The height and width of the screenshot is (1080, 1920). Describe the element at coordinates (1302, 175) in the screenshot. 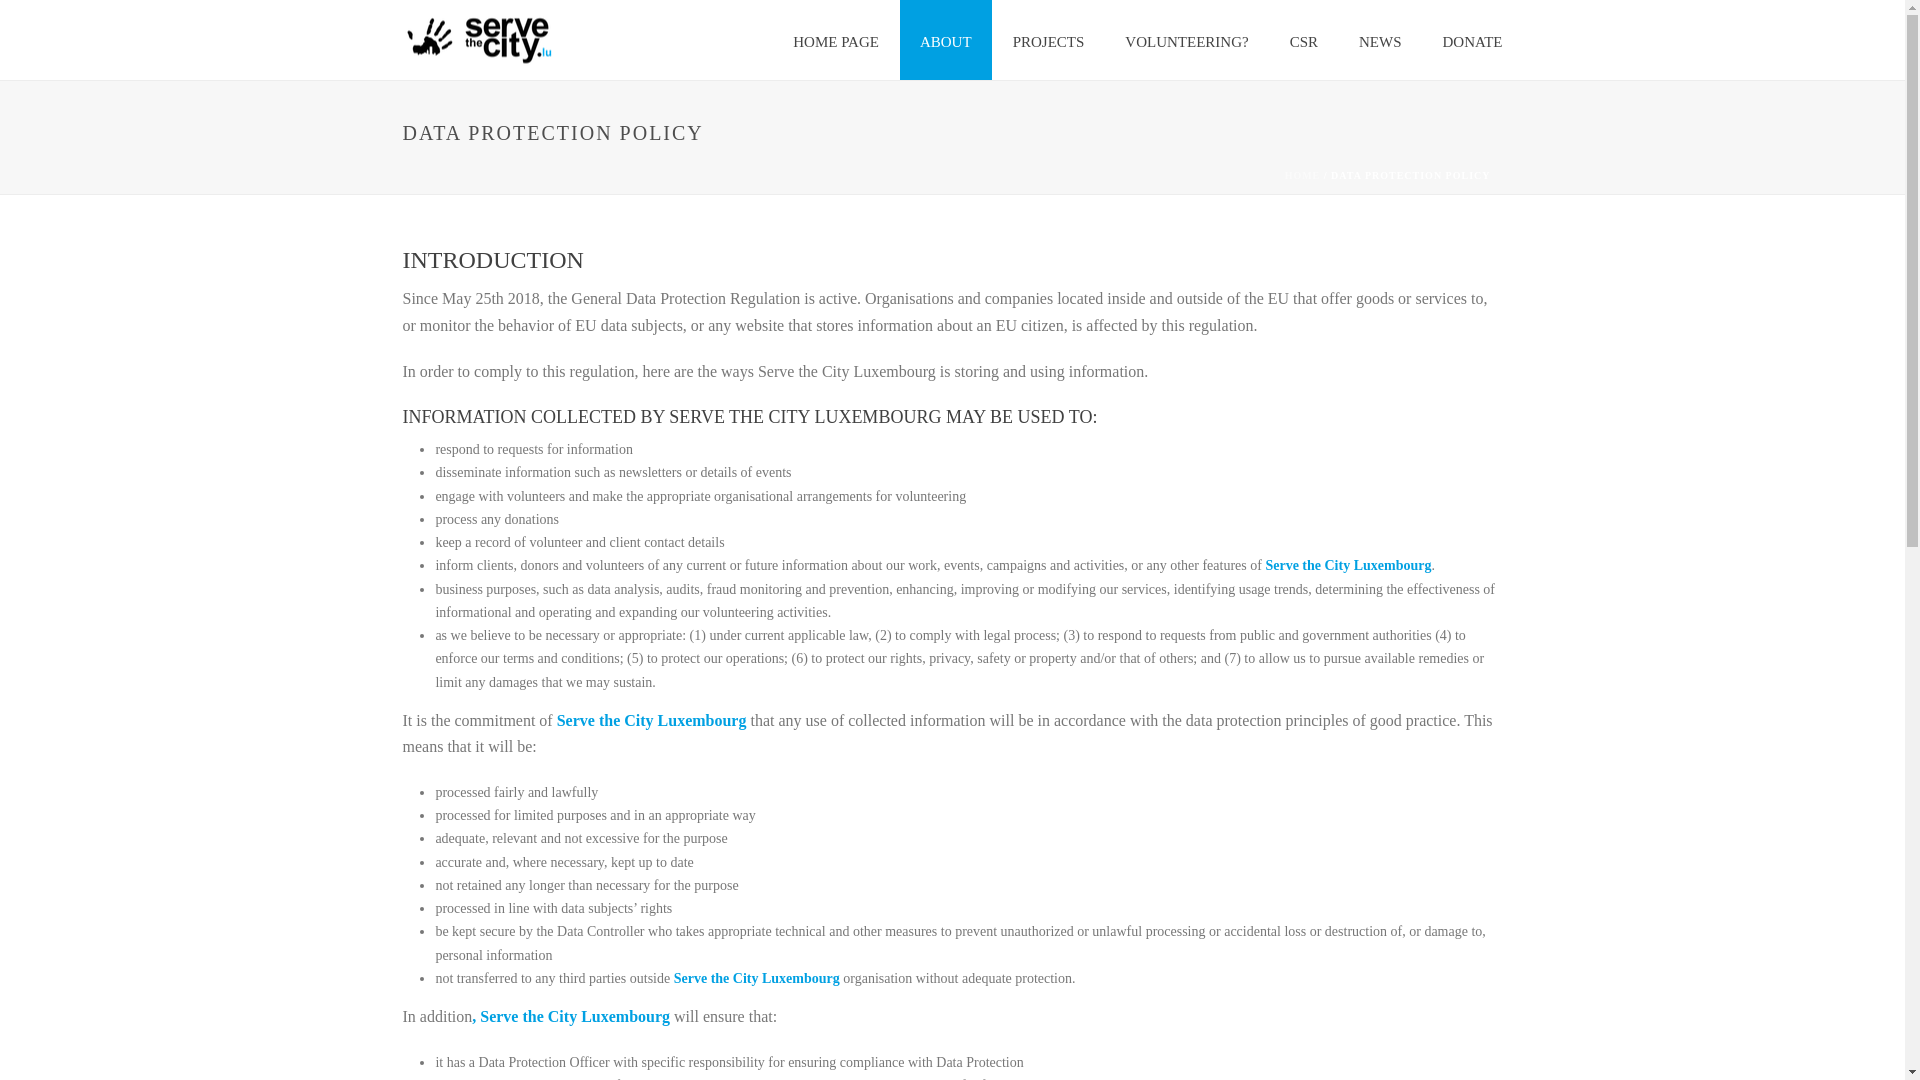

I see `HOME` at that location.